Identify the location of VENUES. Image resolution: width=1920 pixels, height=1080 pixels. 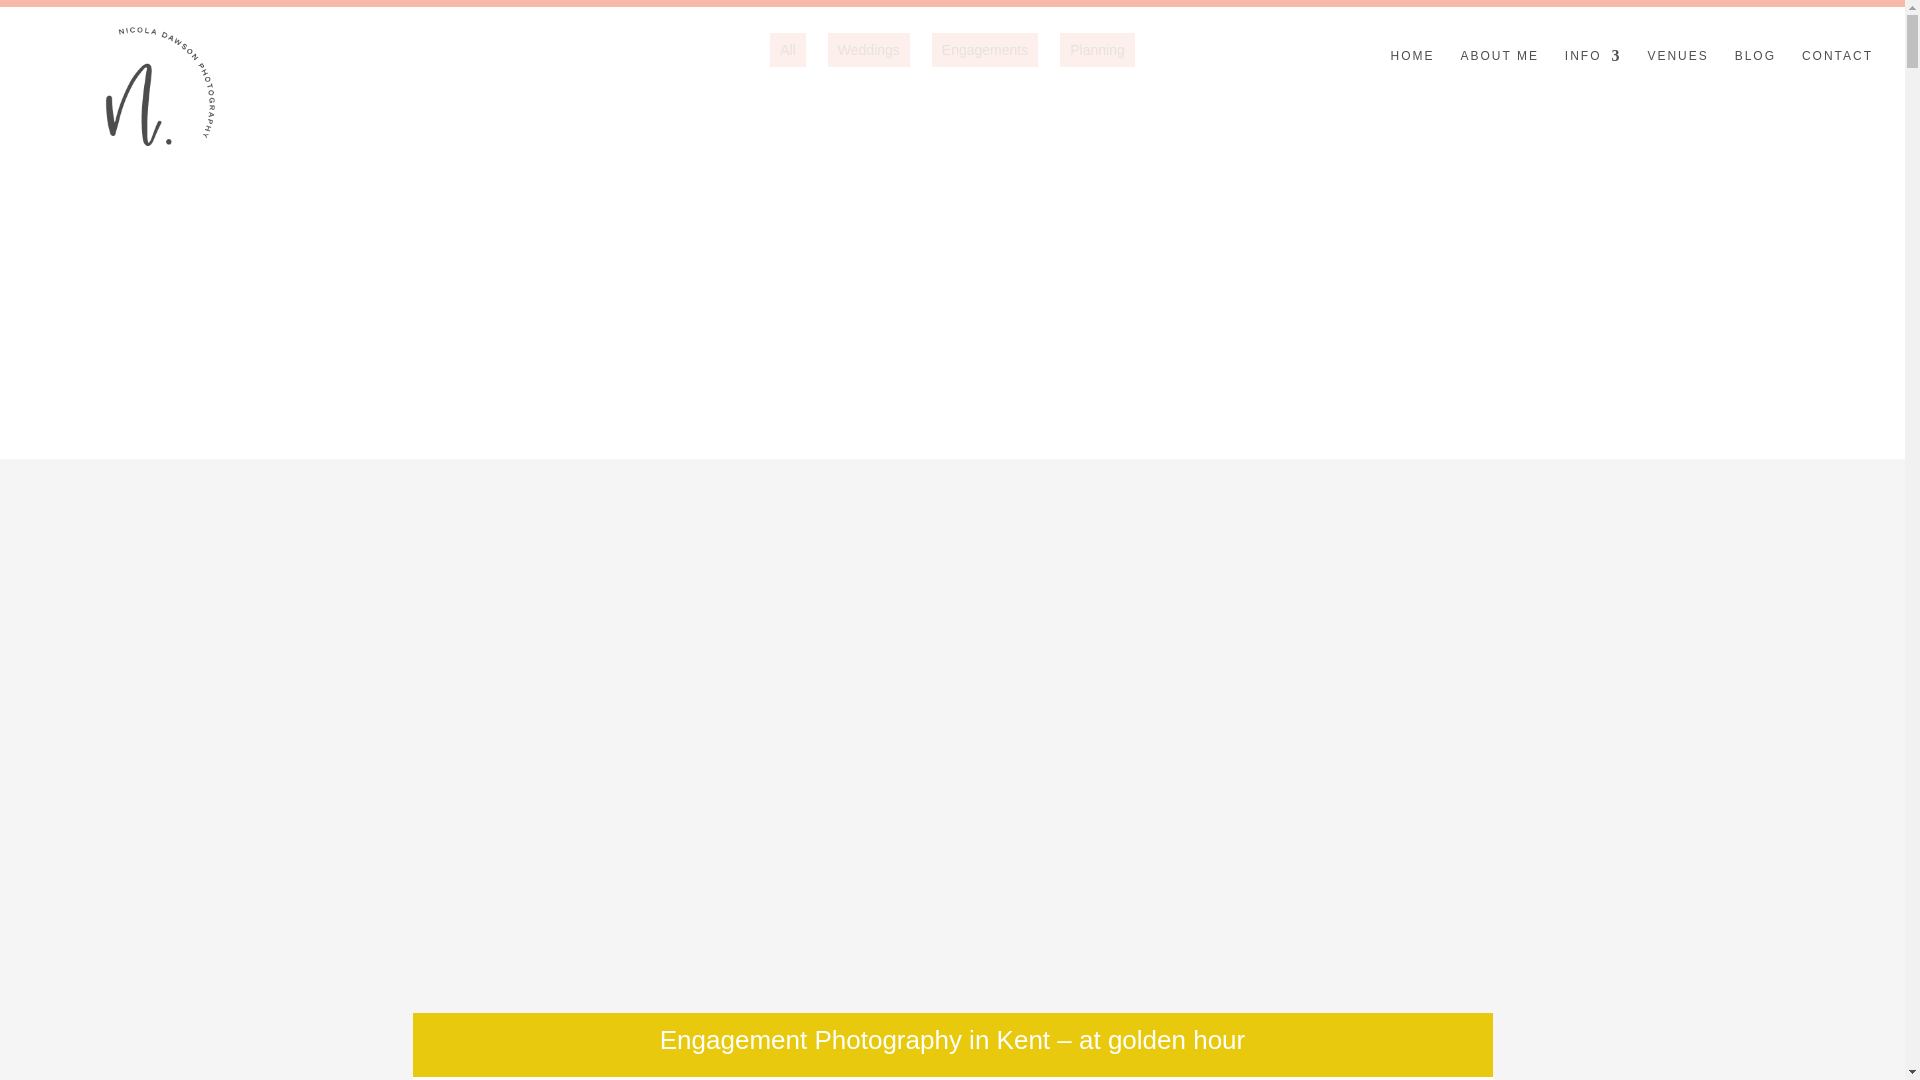
(1678, 76).